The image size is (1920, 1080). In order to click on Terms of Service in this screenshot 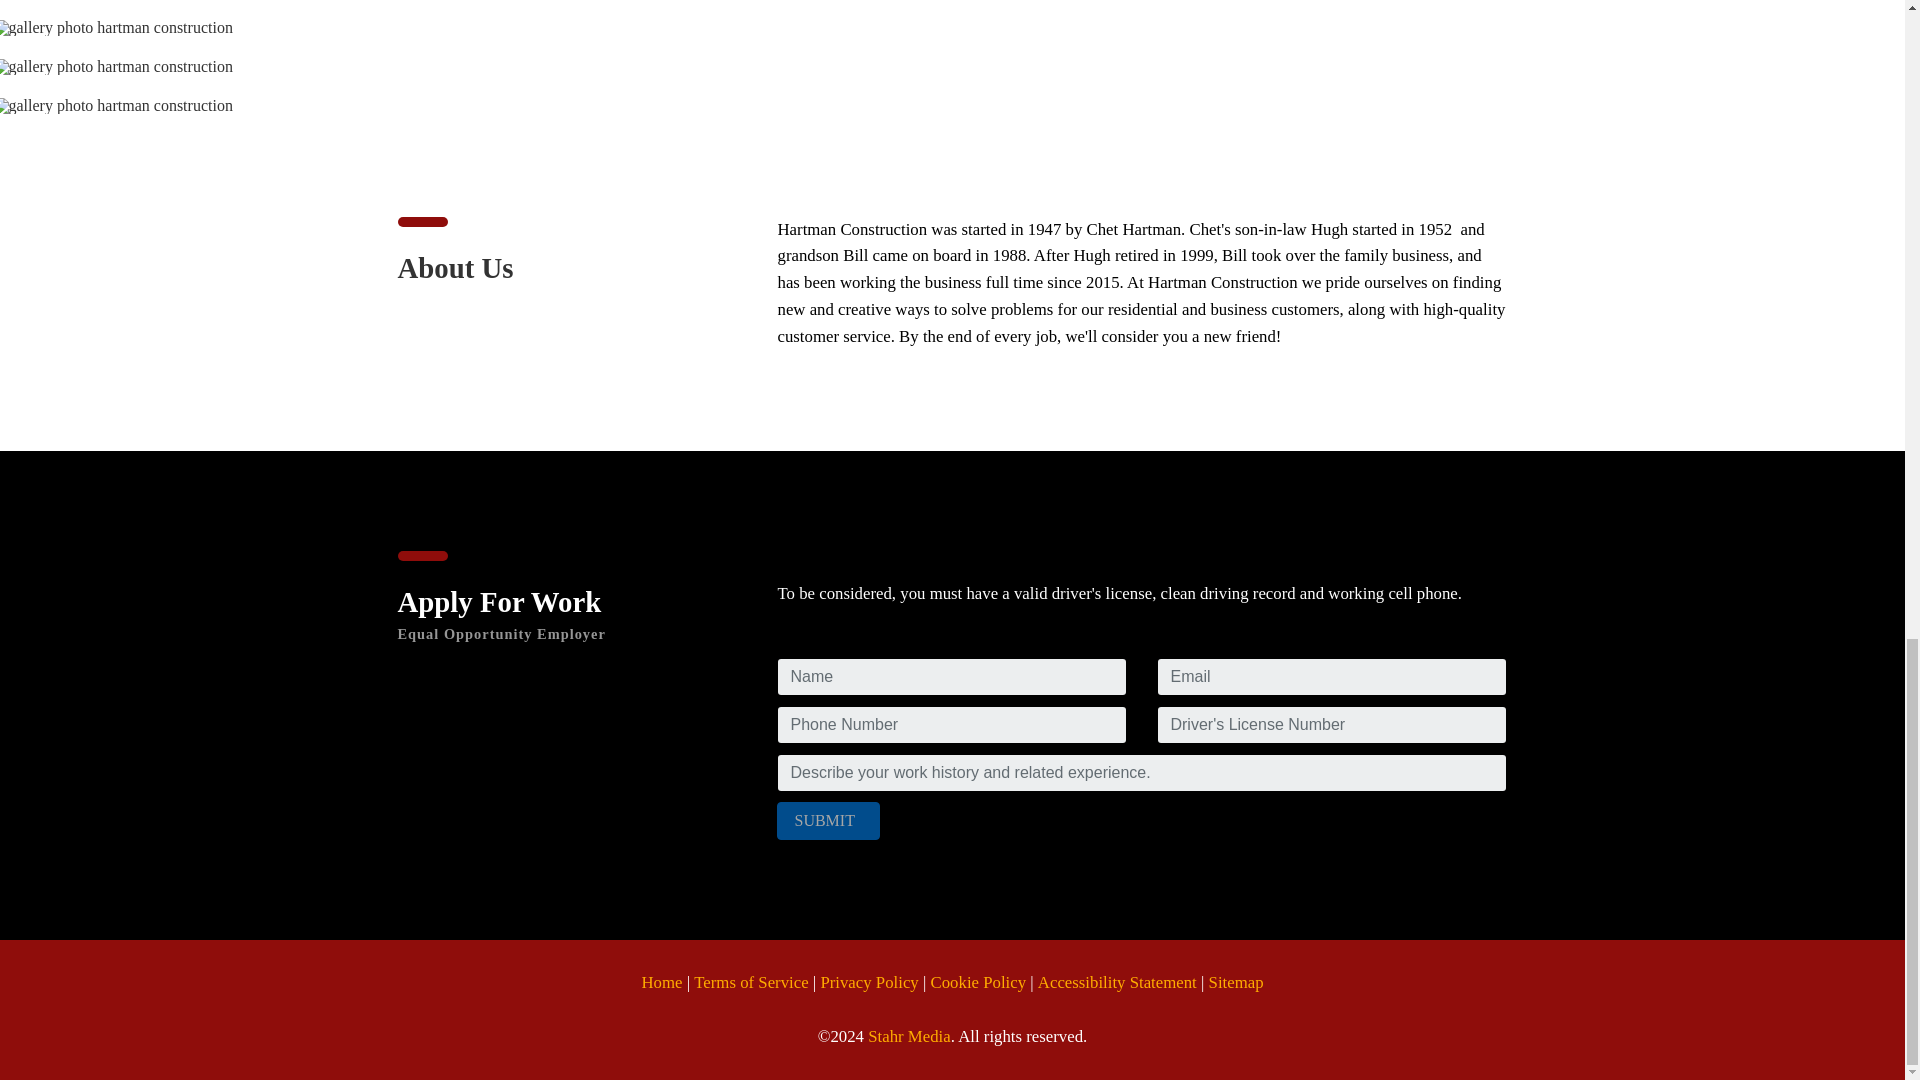, I will do `click(750, 984)`.